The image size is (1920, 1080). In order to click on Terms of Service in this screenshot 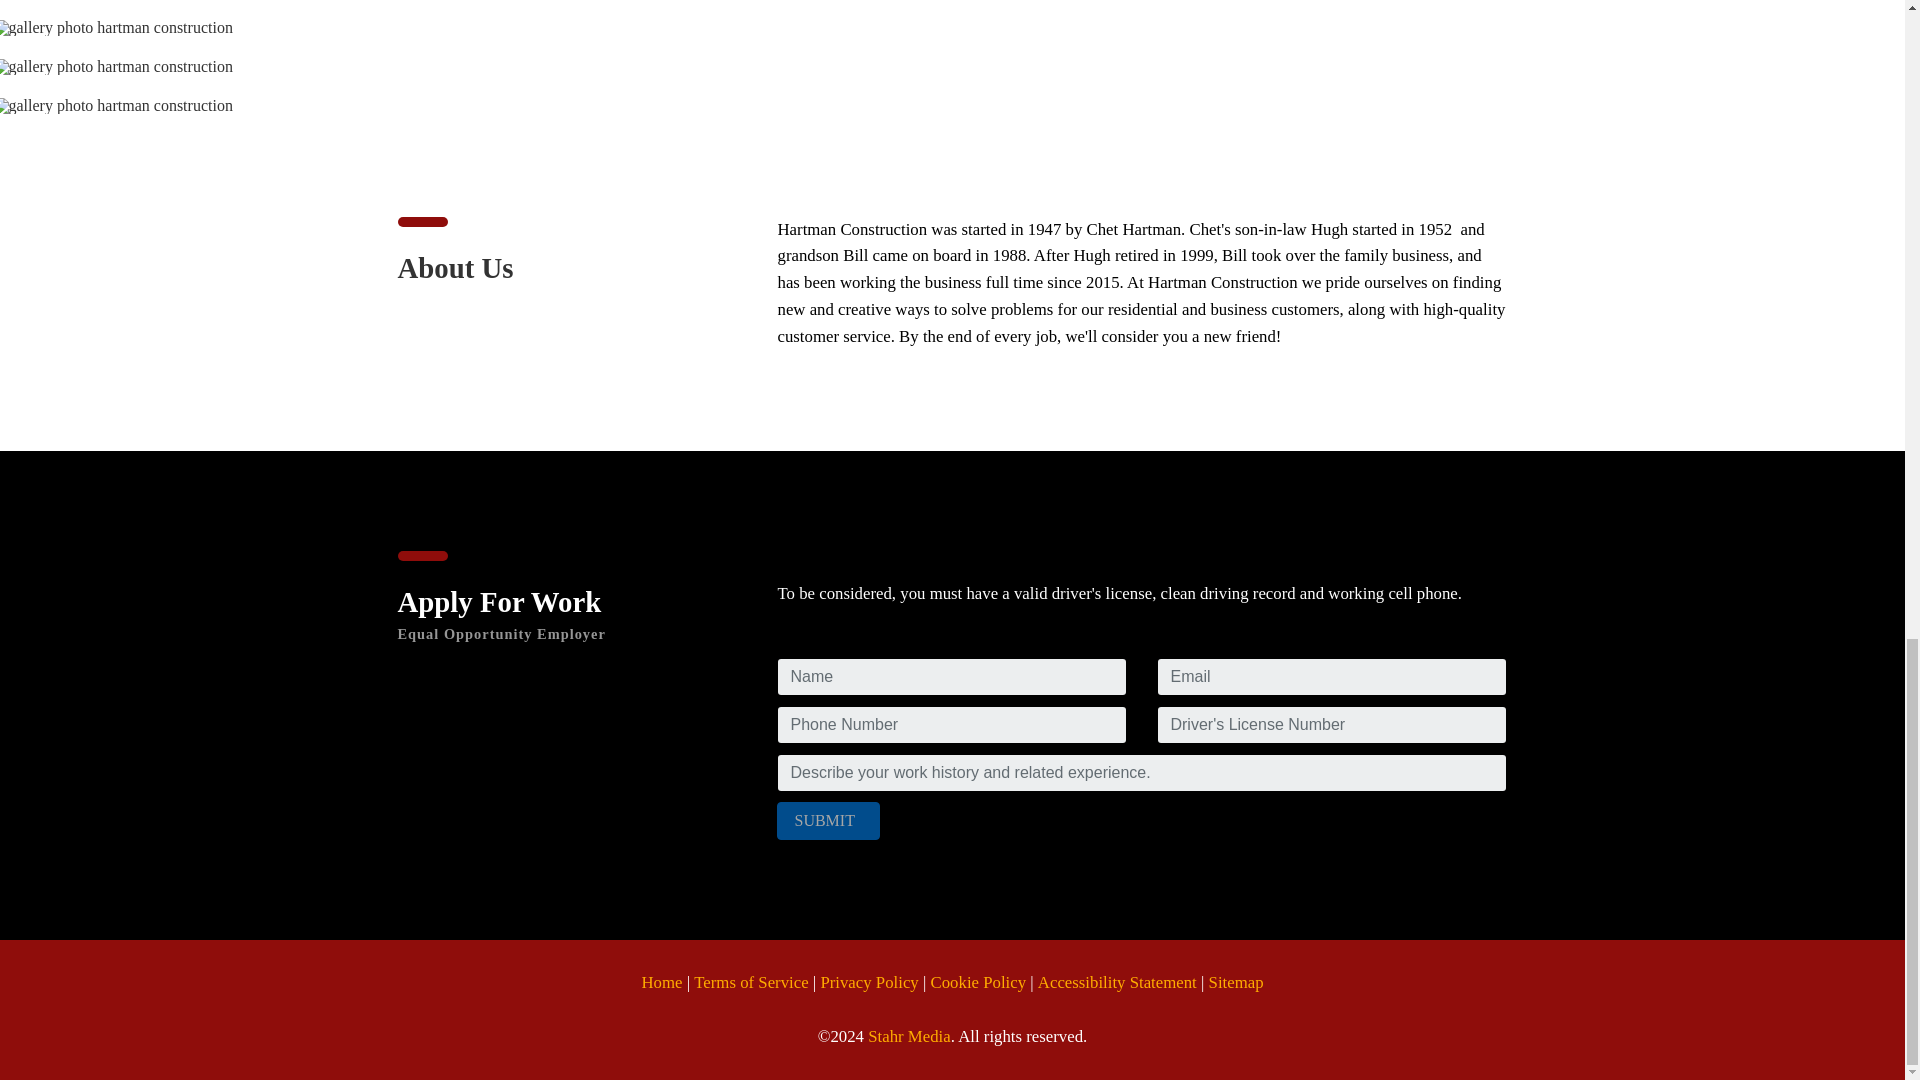, I will do `click(750, 984)`.